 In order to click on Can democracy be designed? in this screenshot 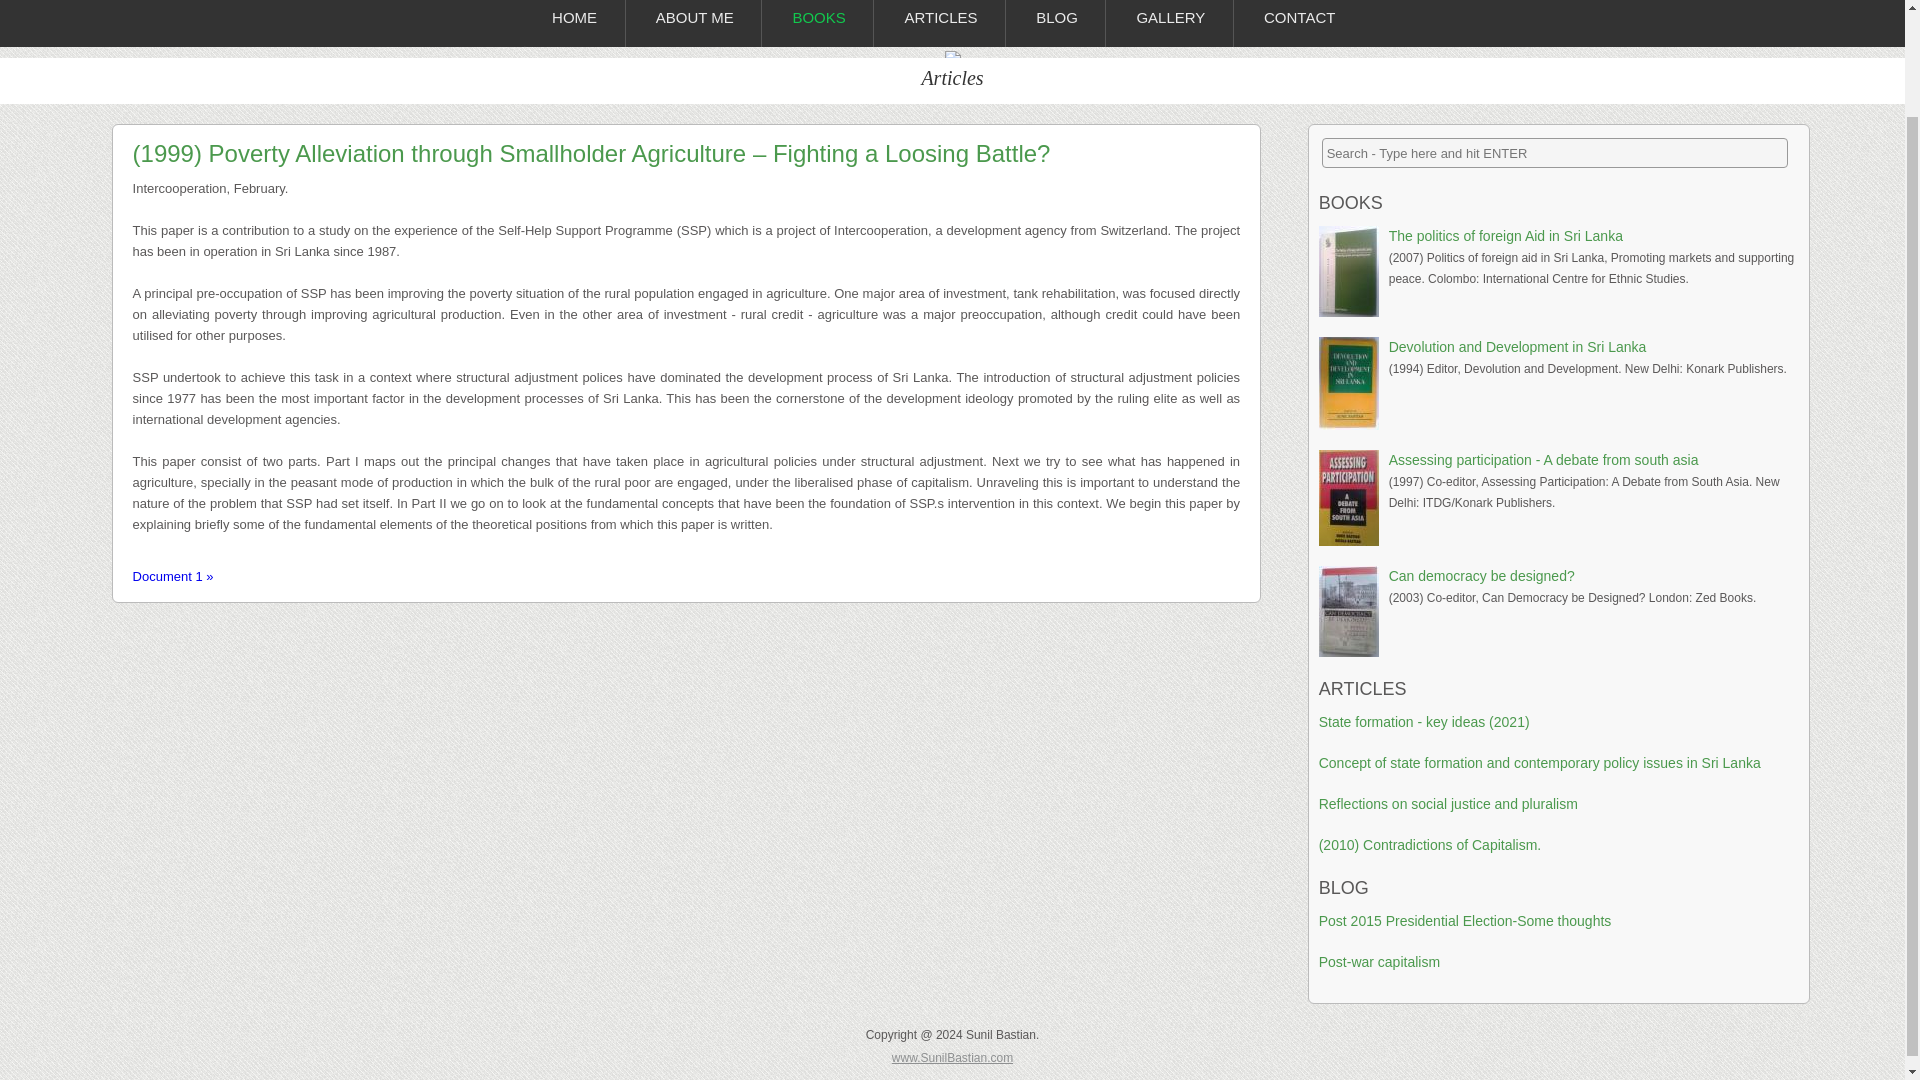, I will do `click(1481, 576)`.